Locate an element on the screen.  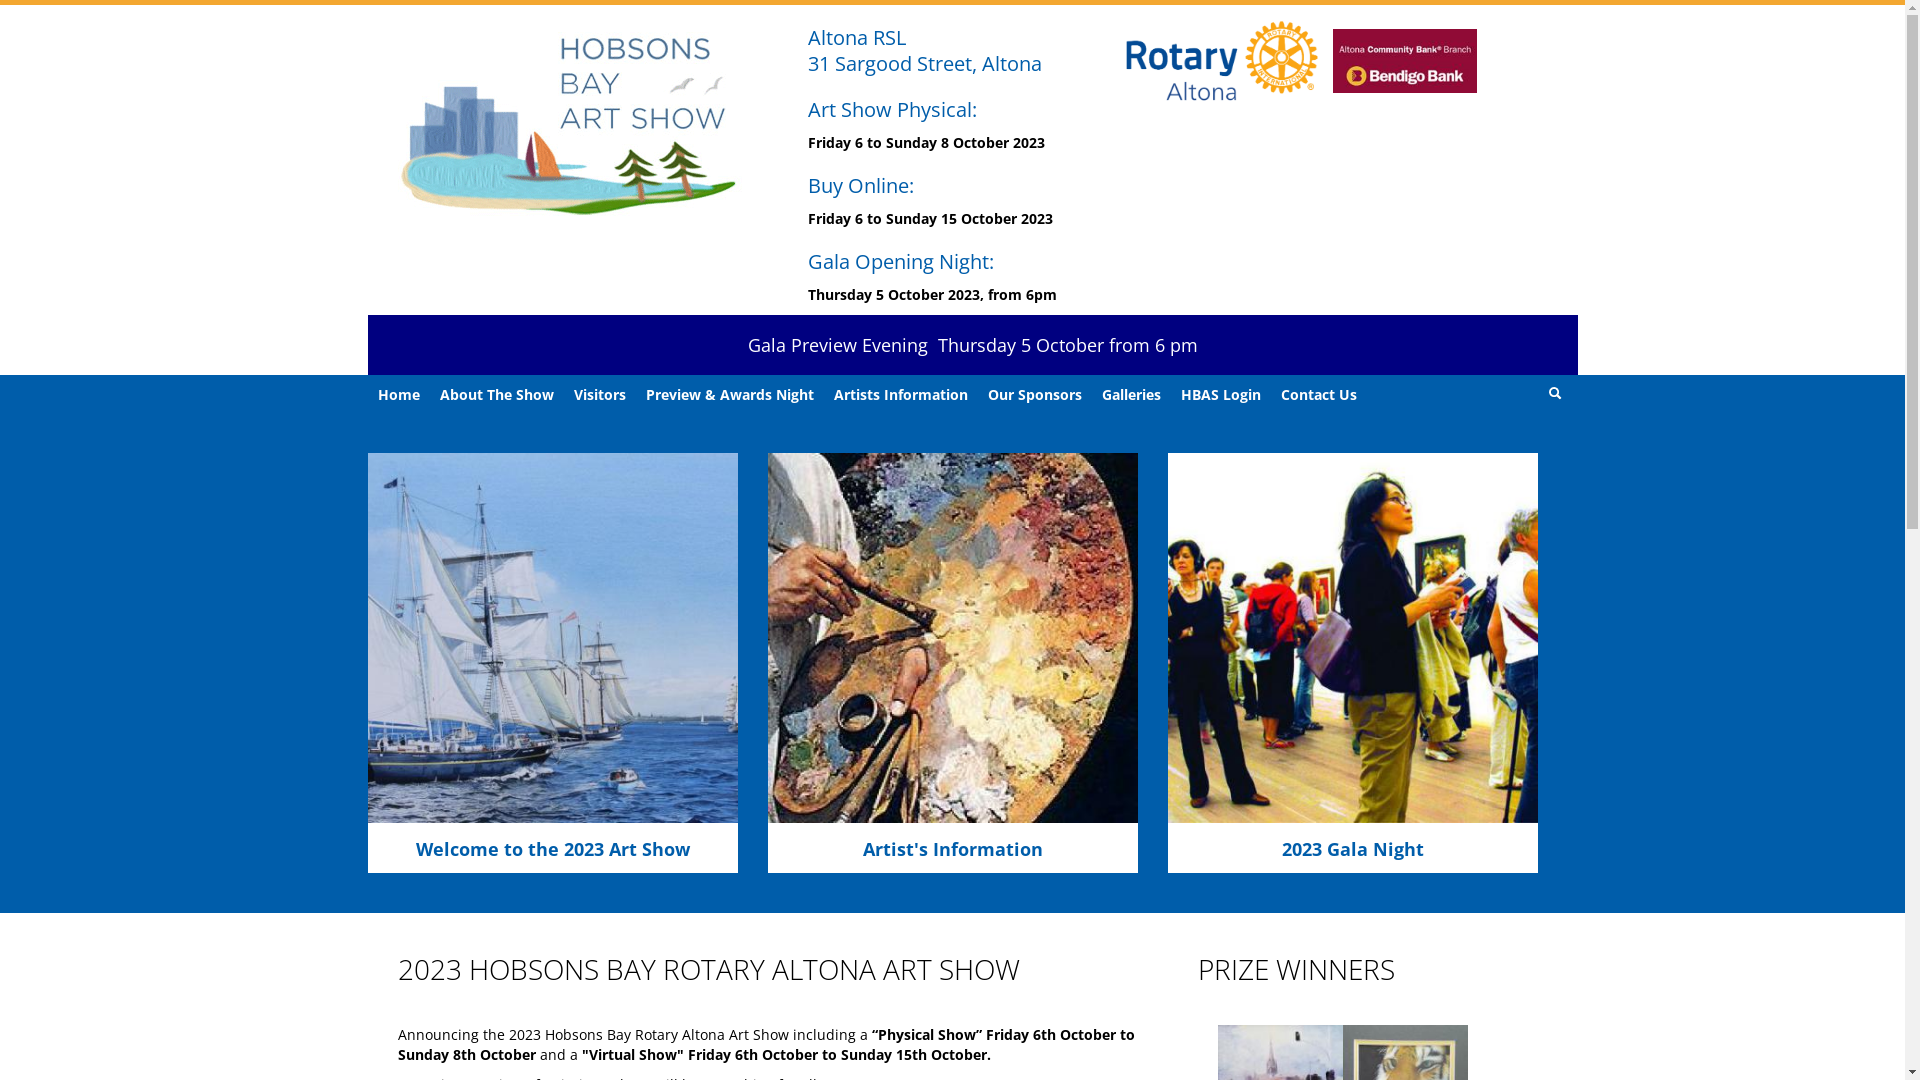
Buy Online: is located at coordinates (861, 186).